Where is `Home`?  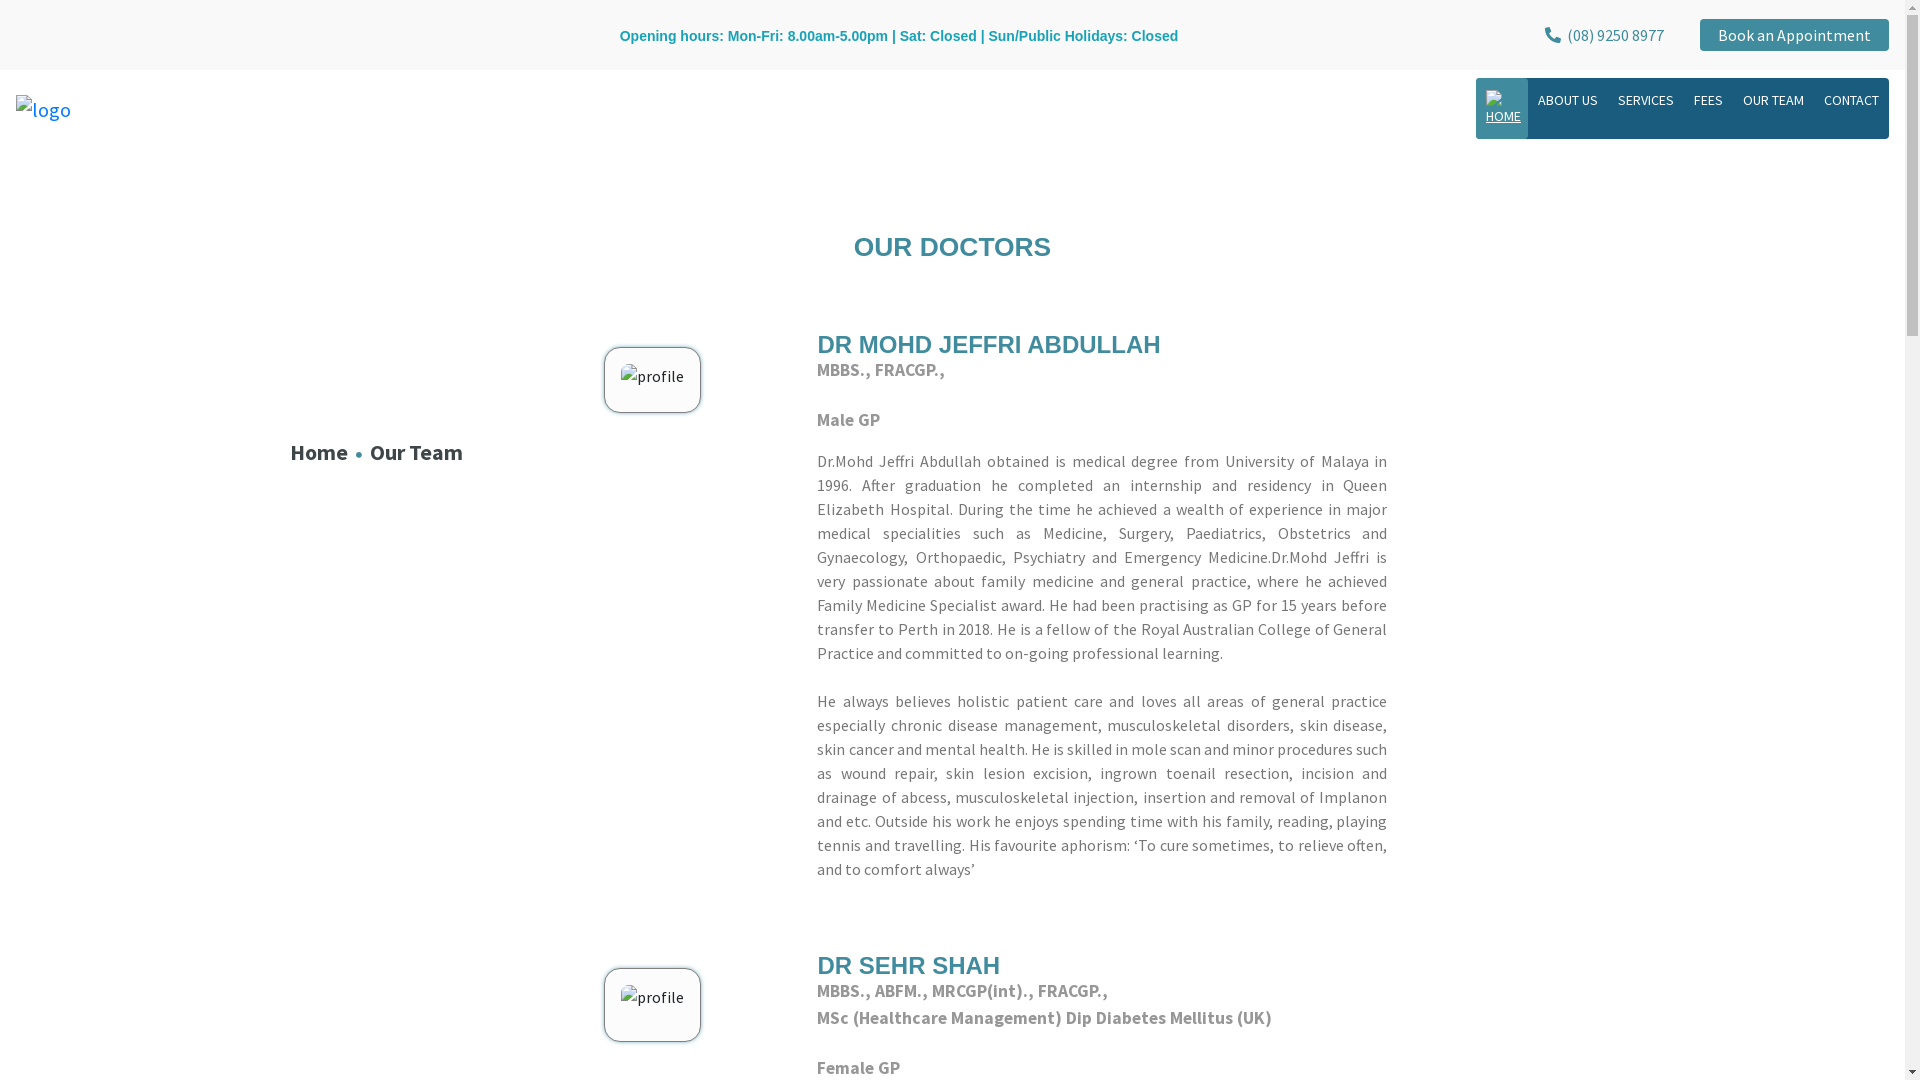
Home is located at coordinates (319, 452).